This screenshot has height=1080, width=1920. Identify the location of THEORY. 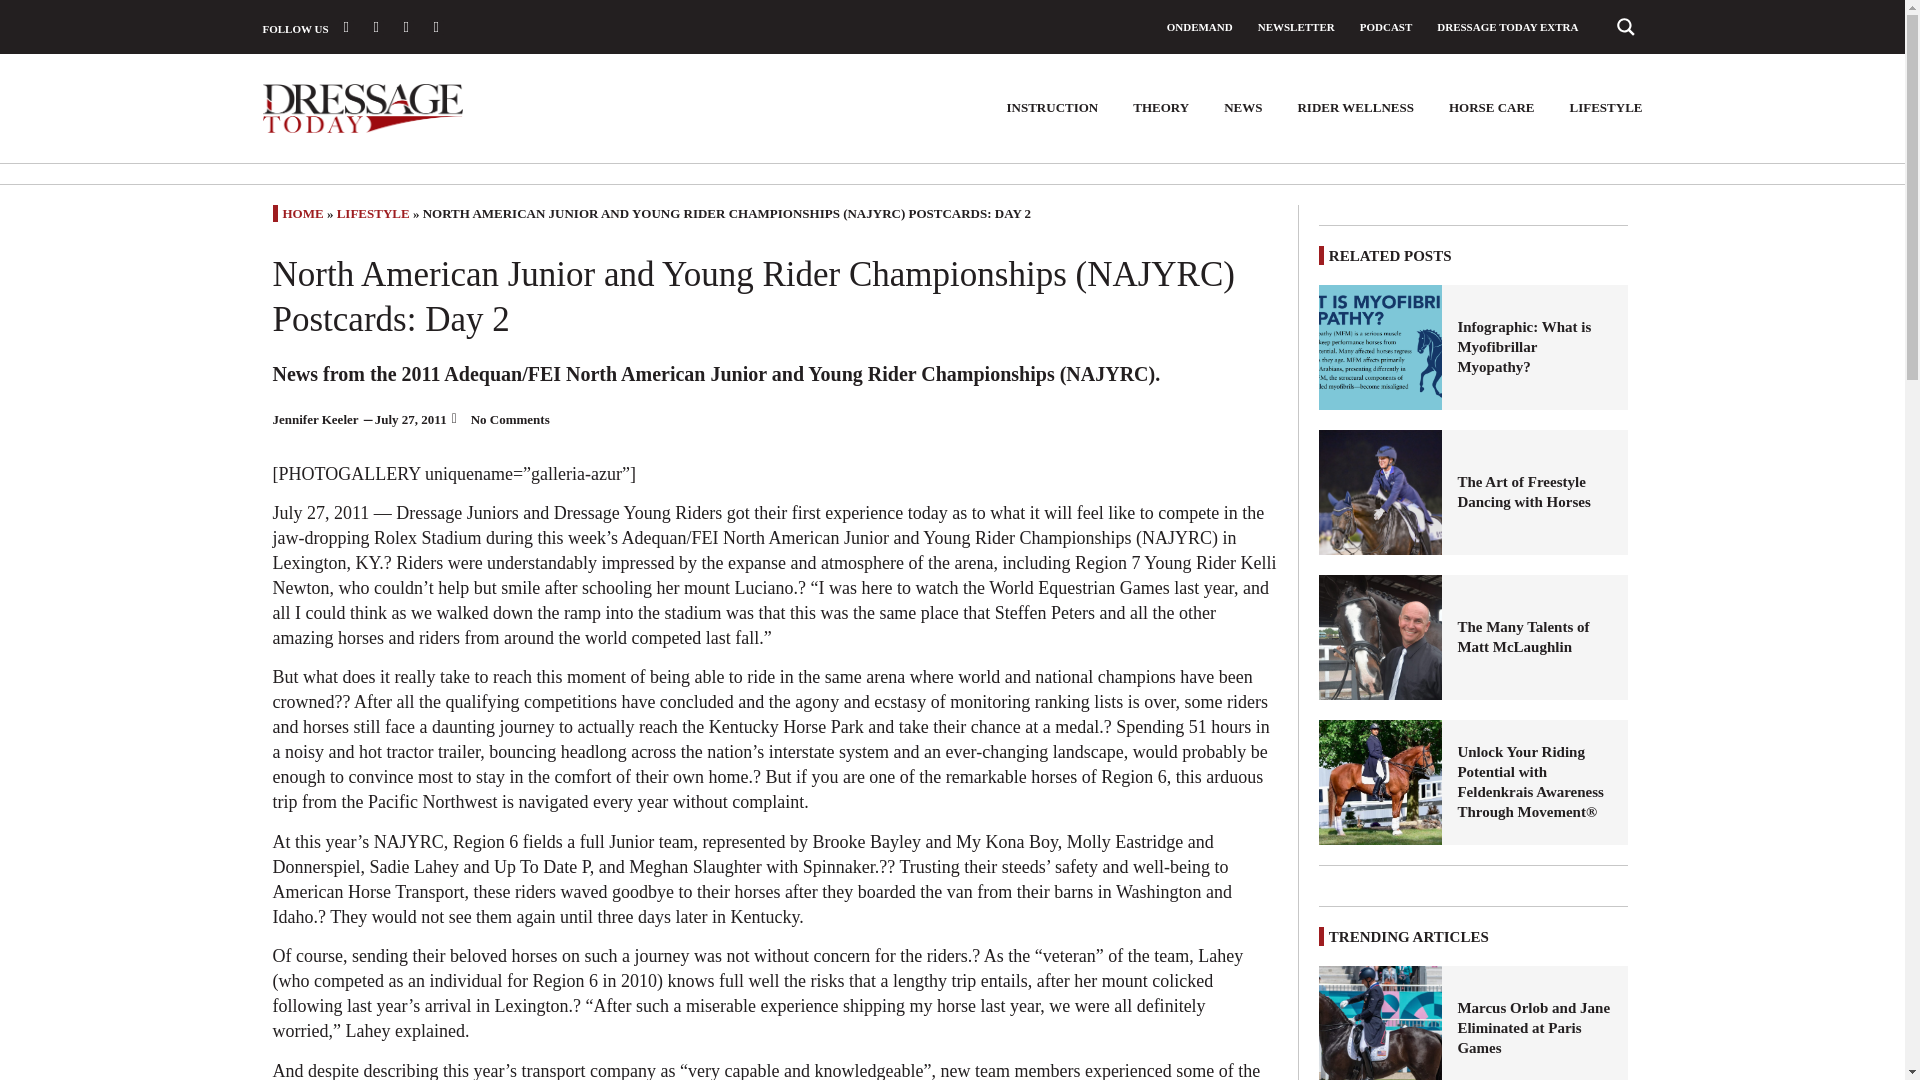
(1160, 108).